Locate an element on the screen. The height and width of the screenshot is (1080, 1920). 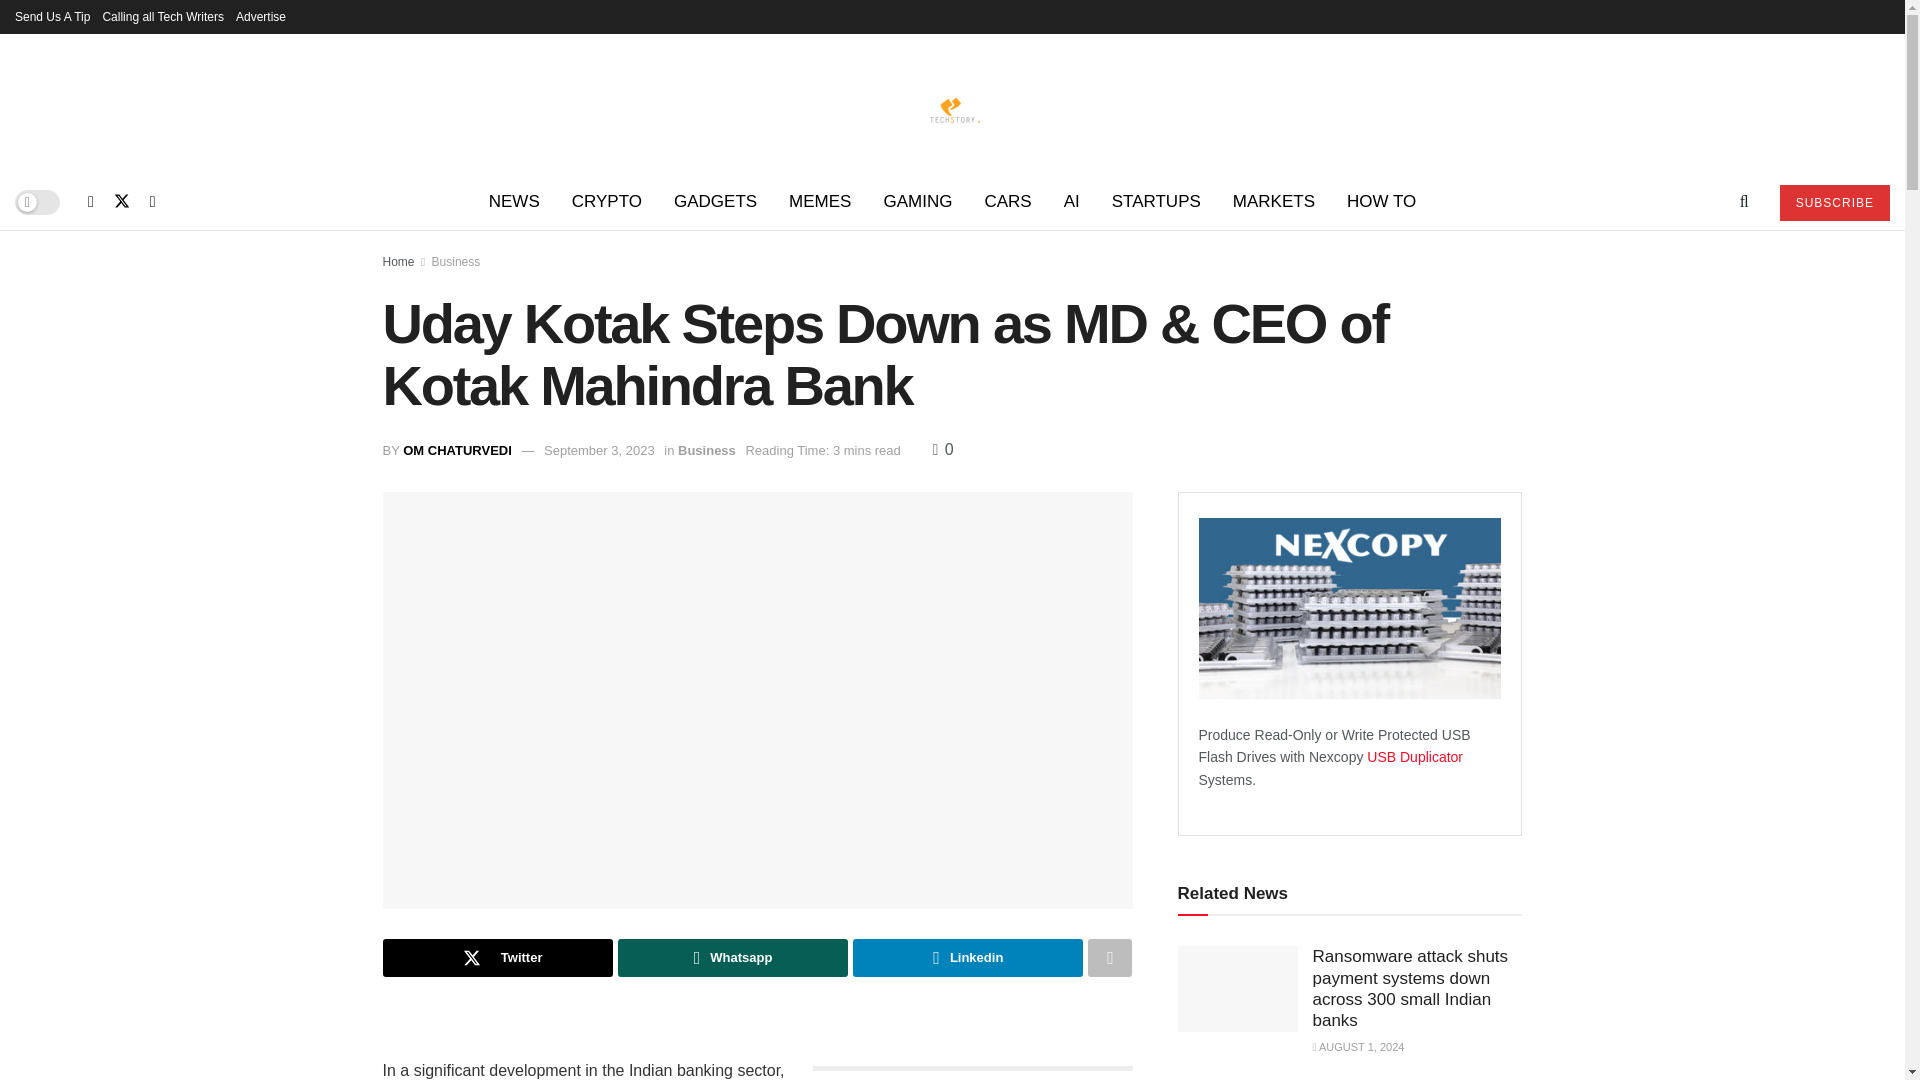
Advertise is located at coordinates (261, 16).